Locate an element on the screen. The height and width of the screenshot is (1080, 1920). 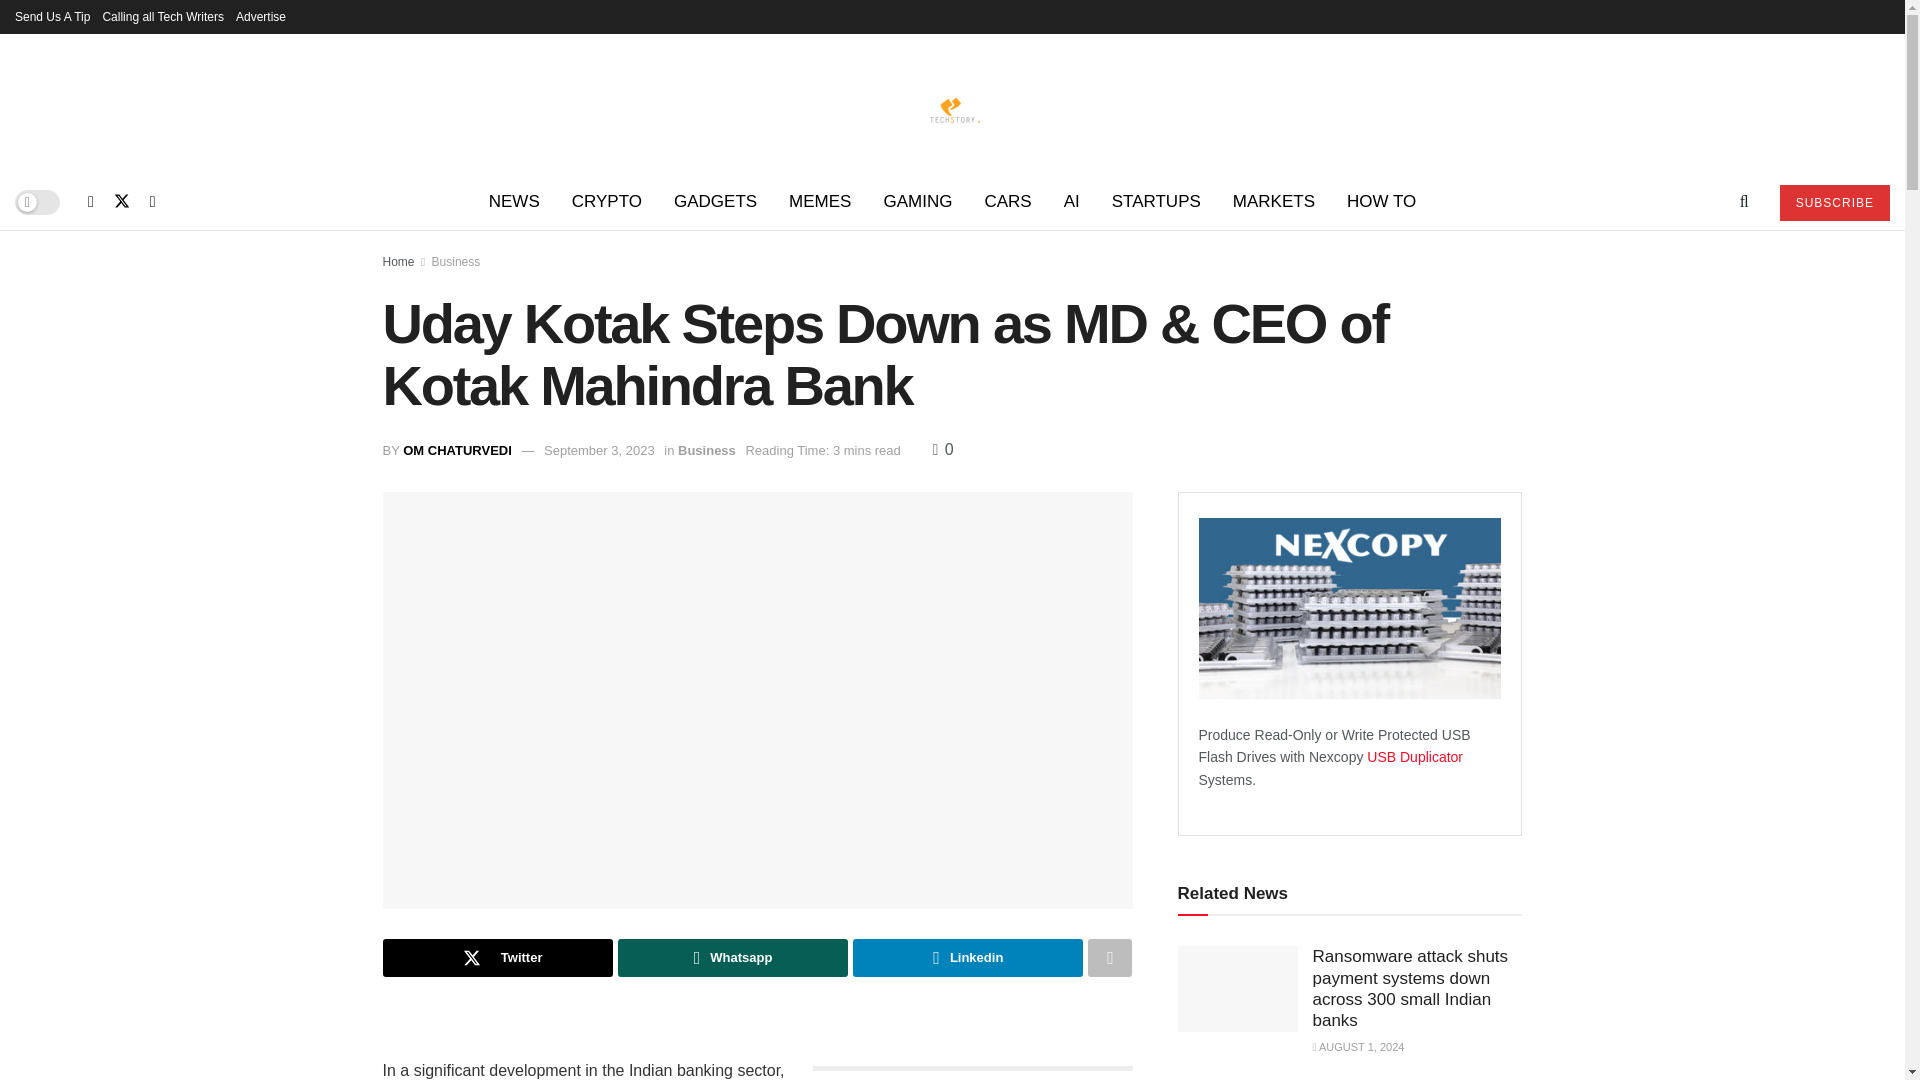
Advertise is located at coordinates (261, 16).